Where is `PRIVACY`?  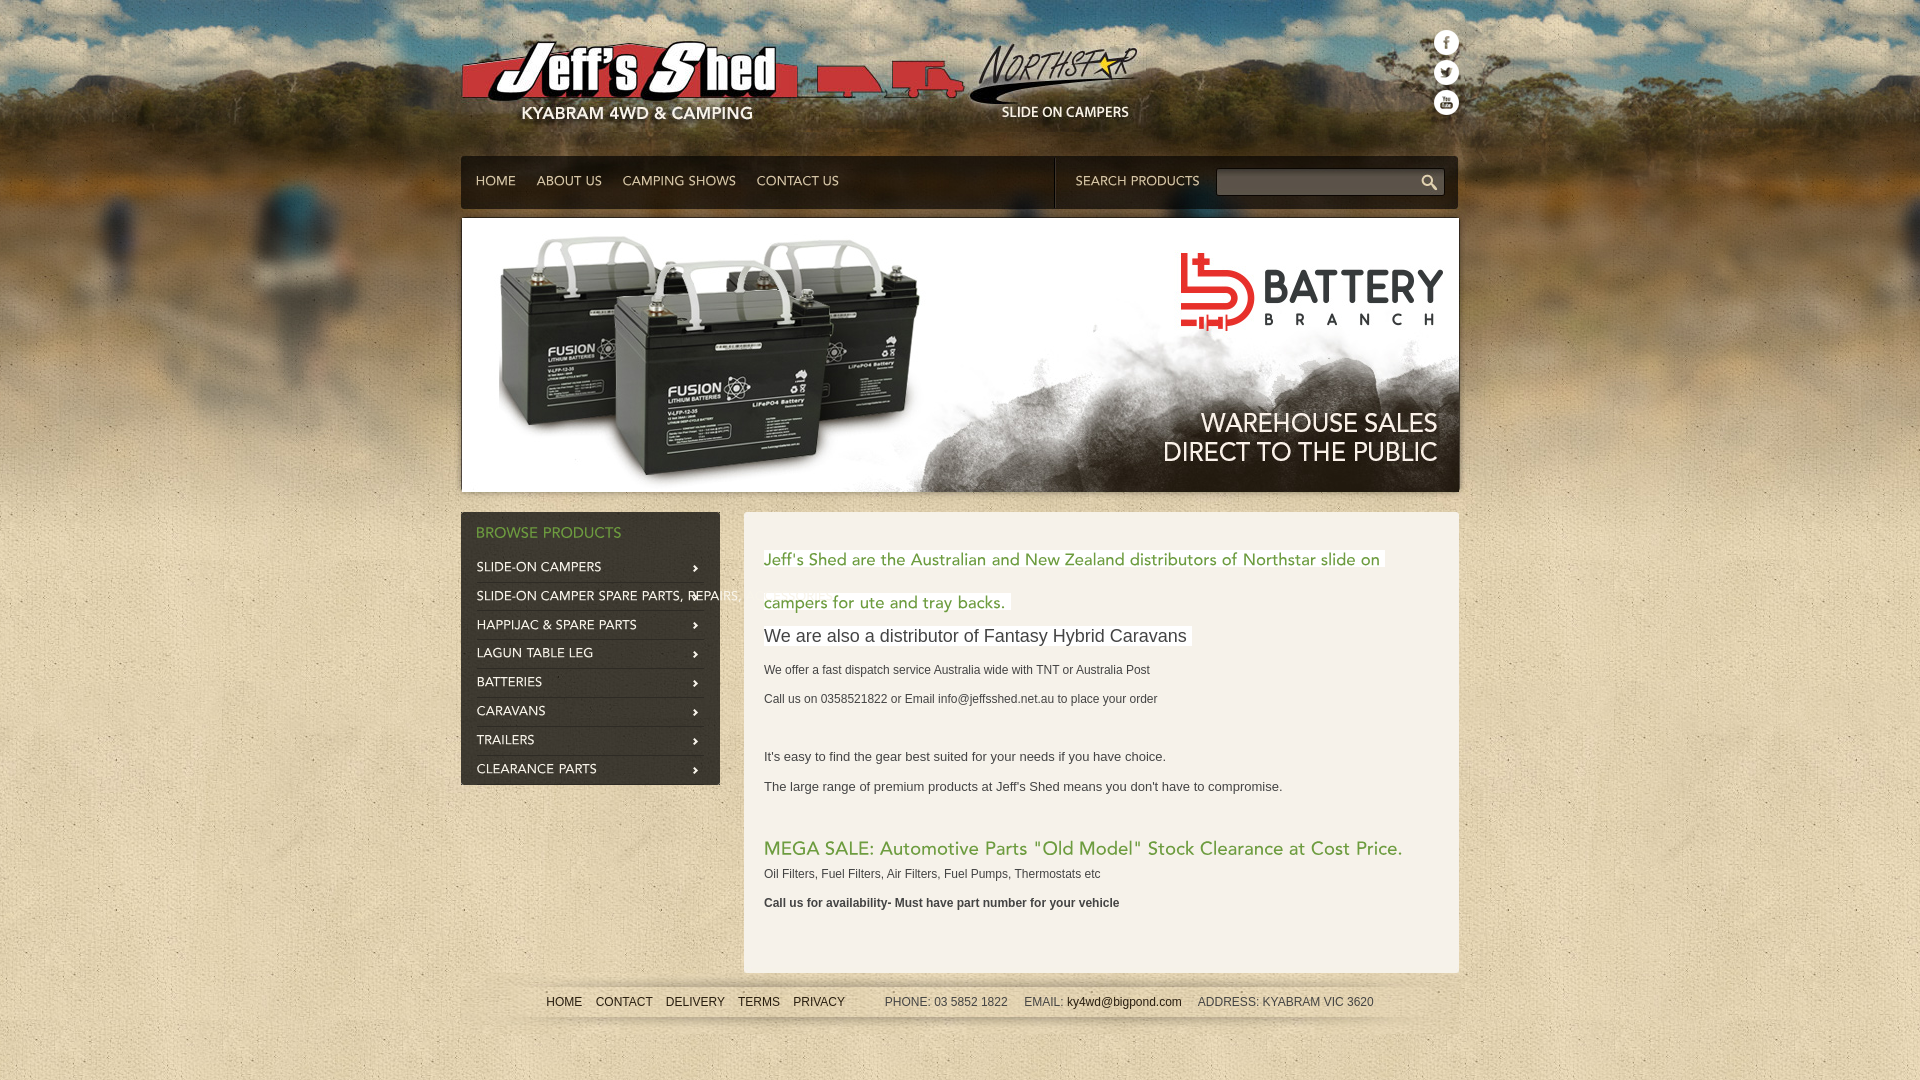
PRIVACY is located at coordinates (819, 1002).